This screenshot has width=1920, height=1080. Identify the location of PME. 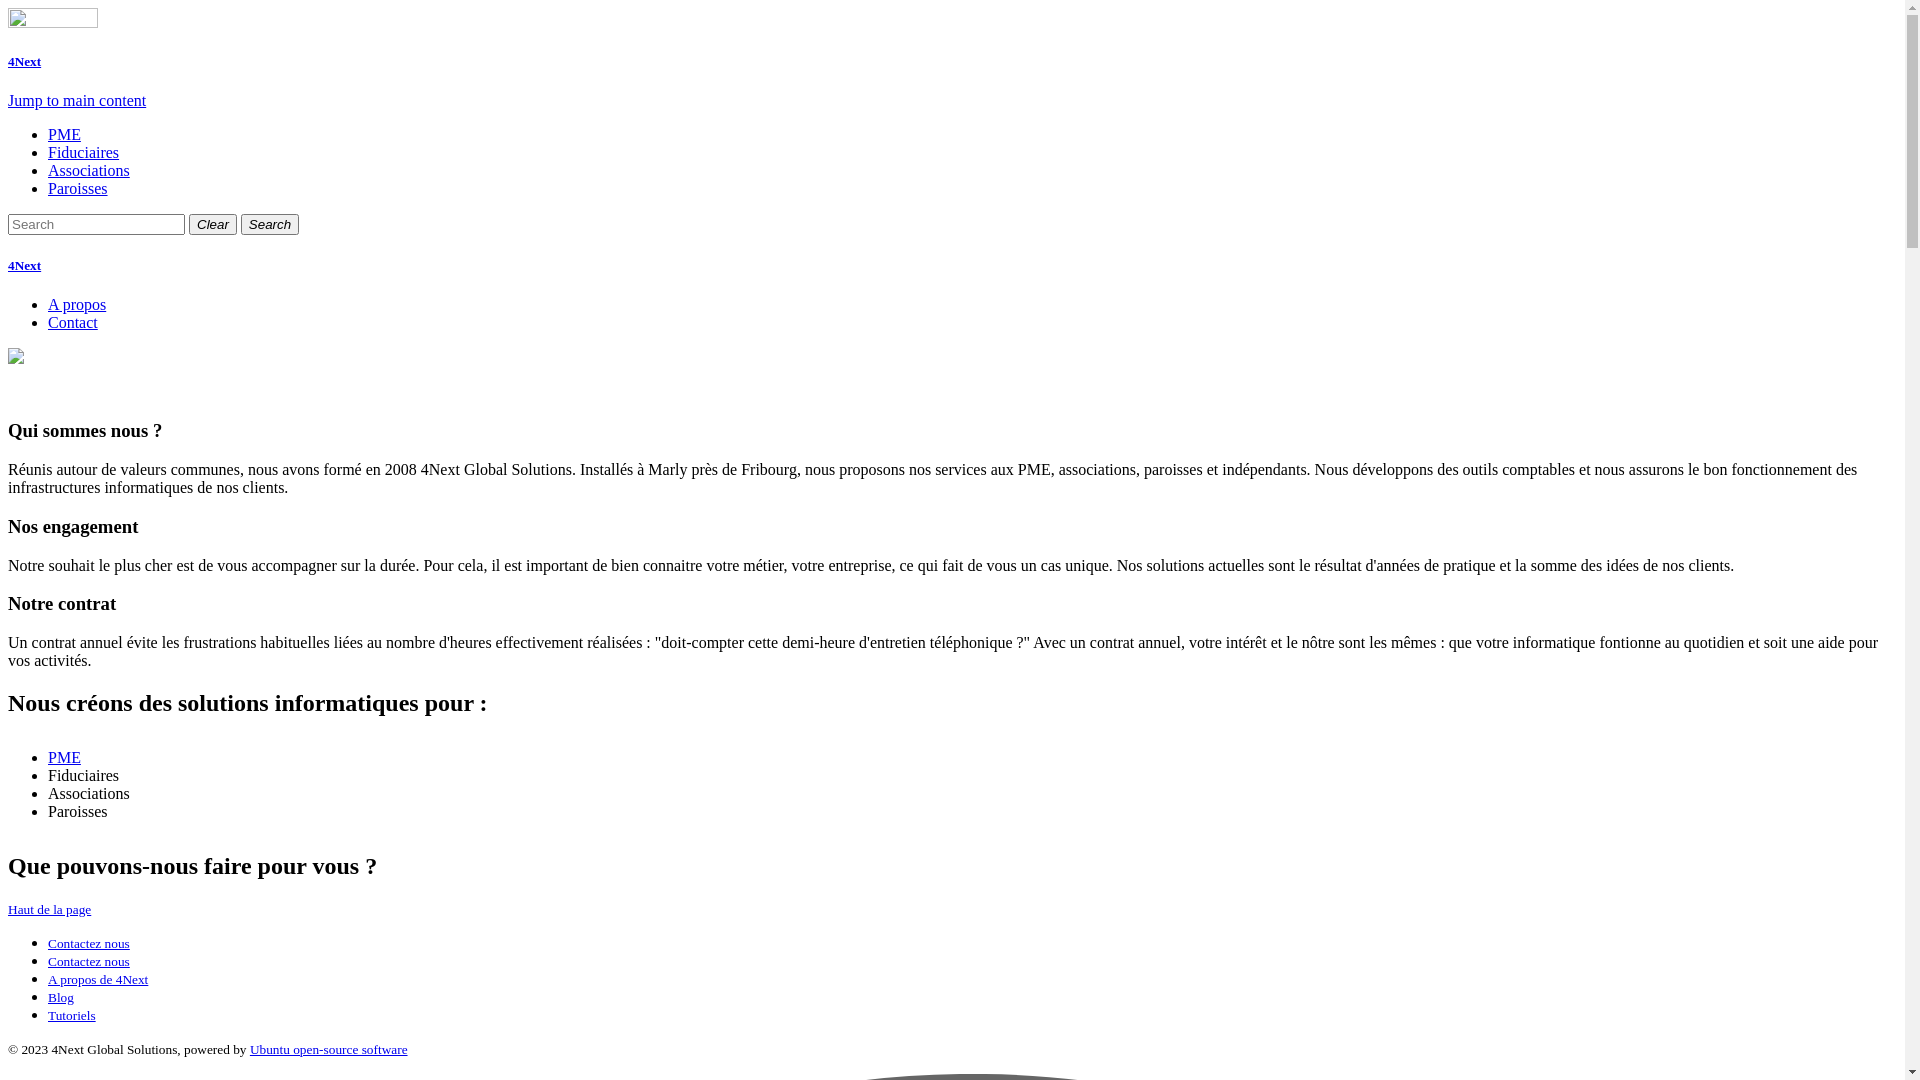
(64, 758).